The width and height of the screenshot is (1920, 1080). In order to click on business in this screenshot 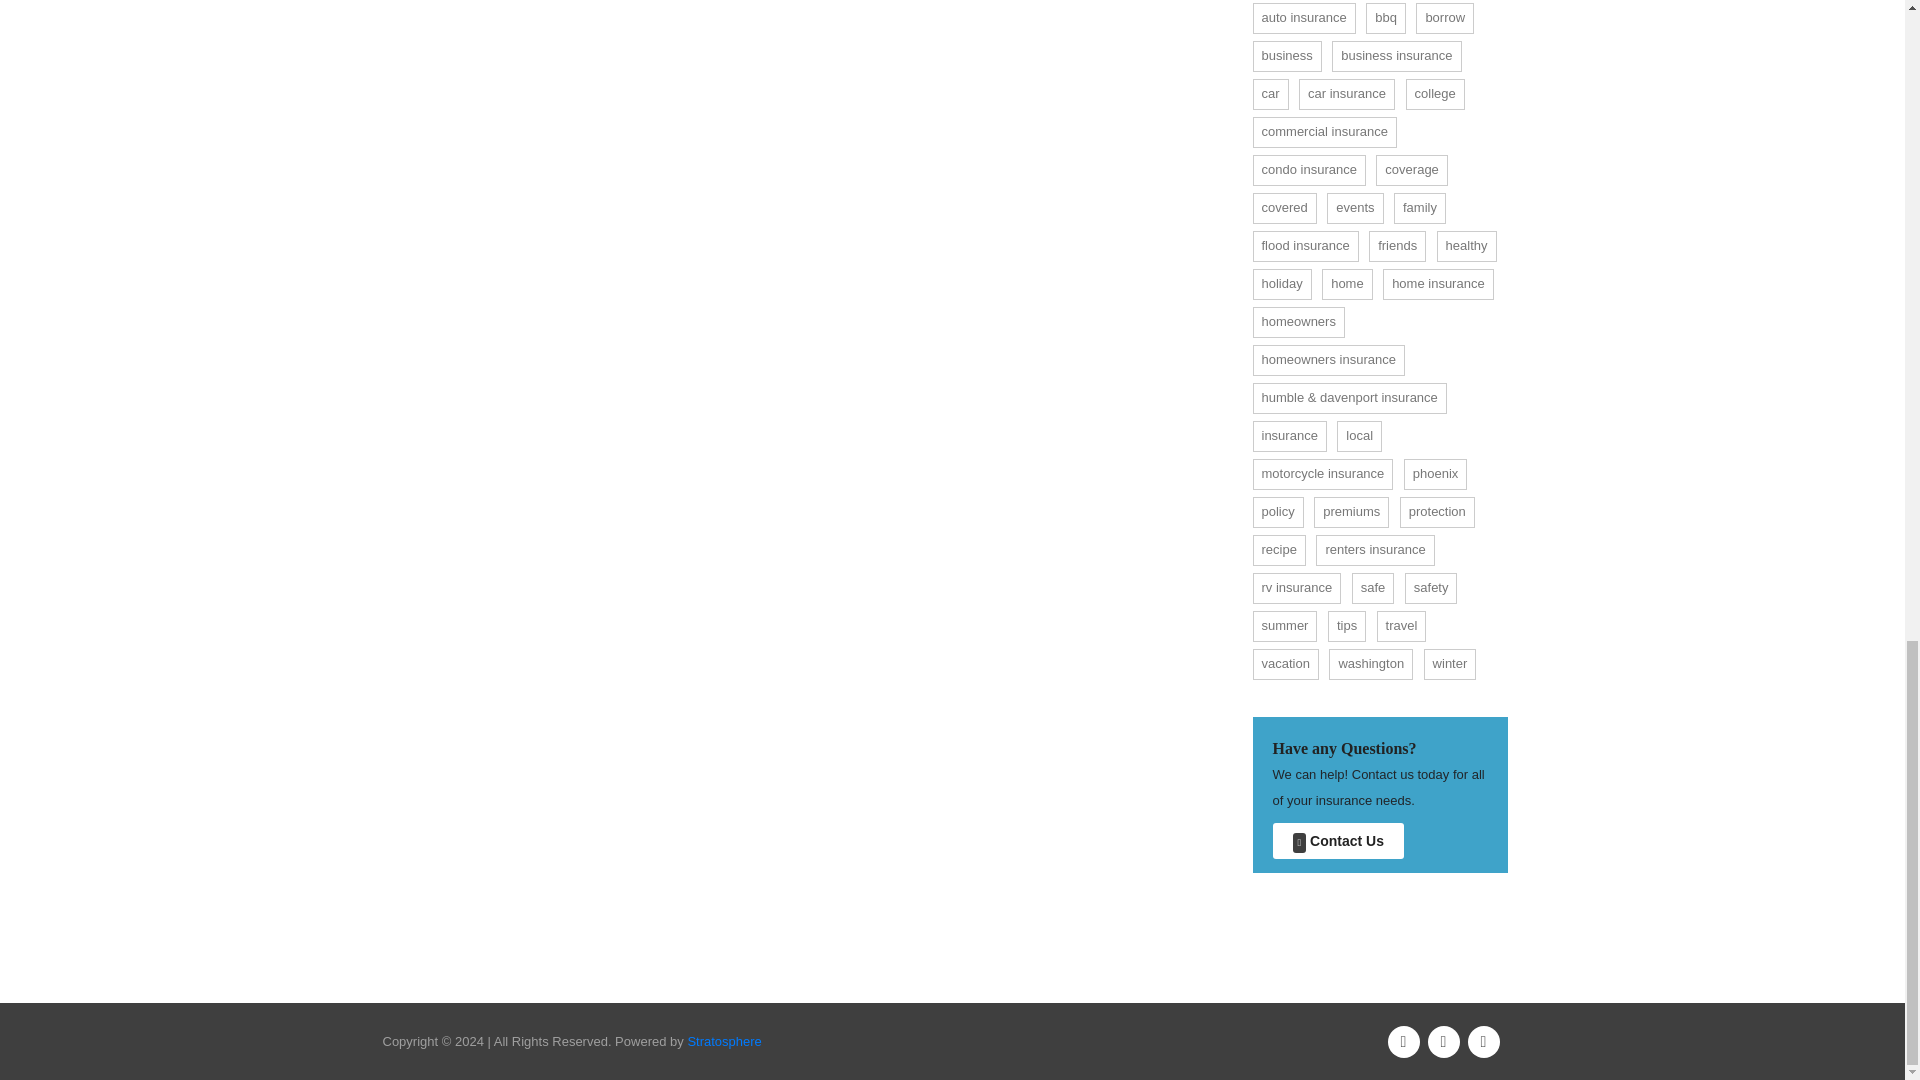, I will do `click(1286, 56)`.